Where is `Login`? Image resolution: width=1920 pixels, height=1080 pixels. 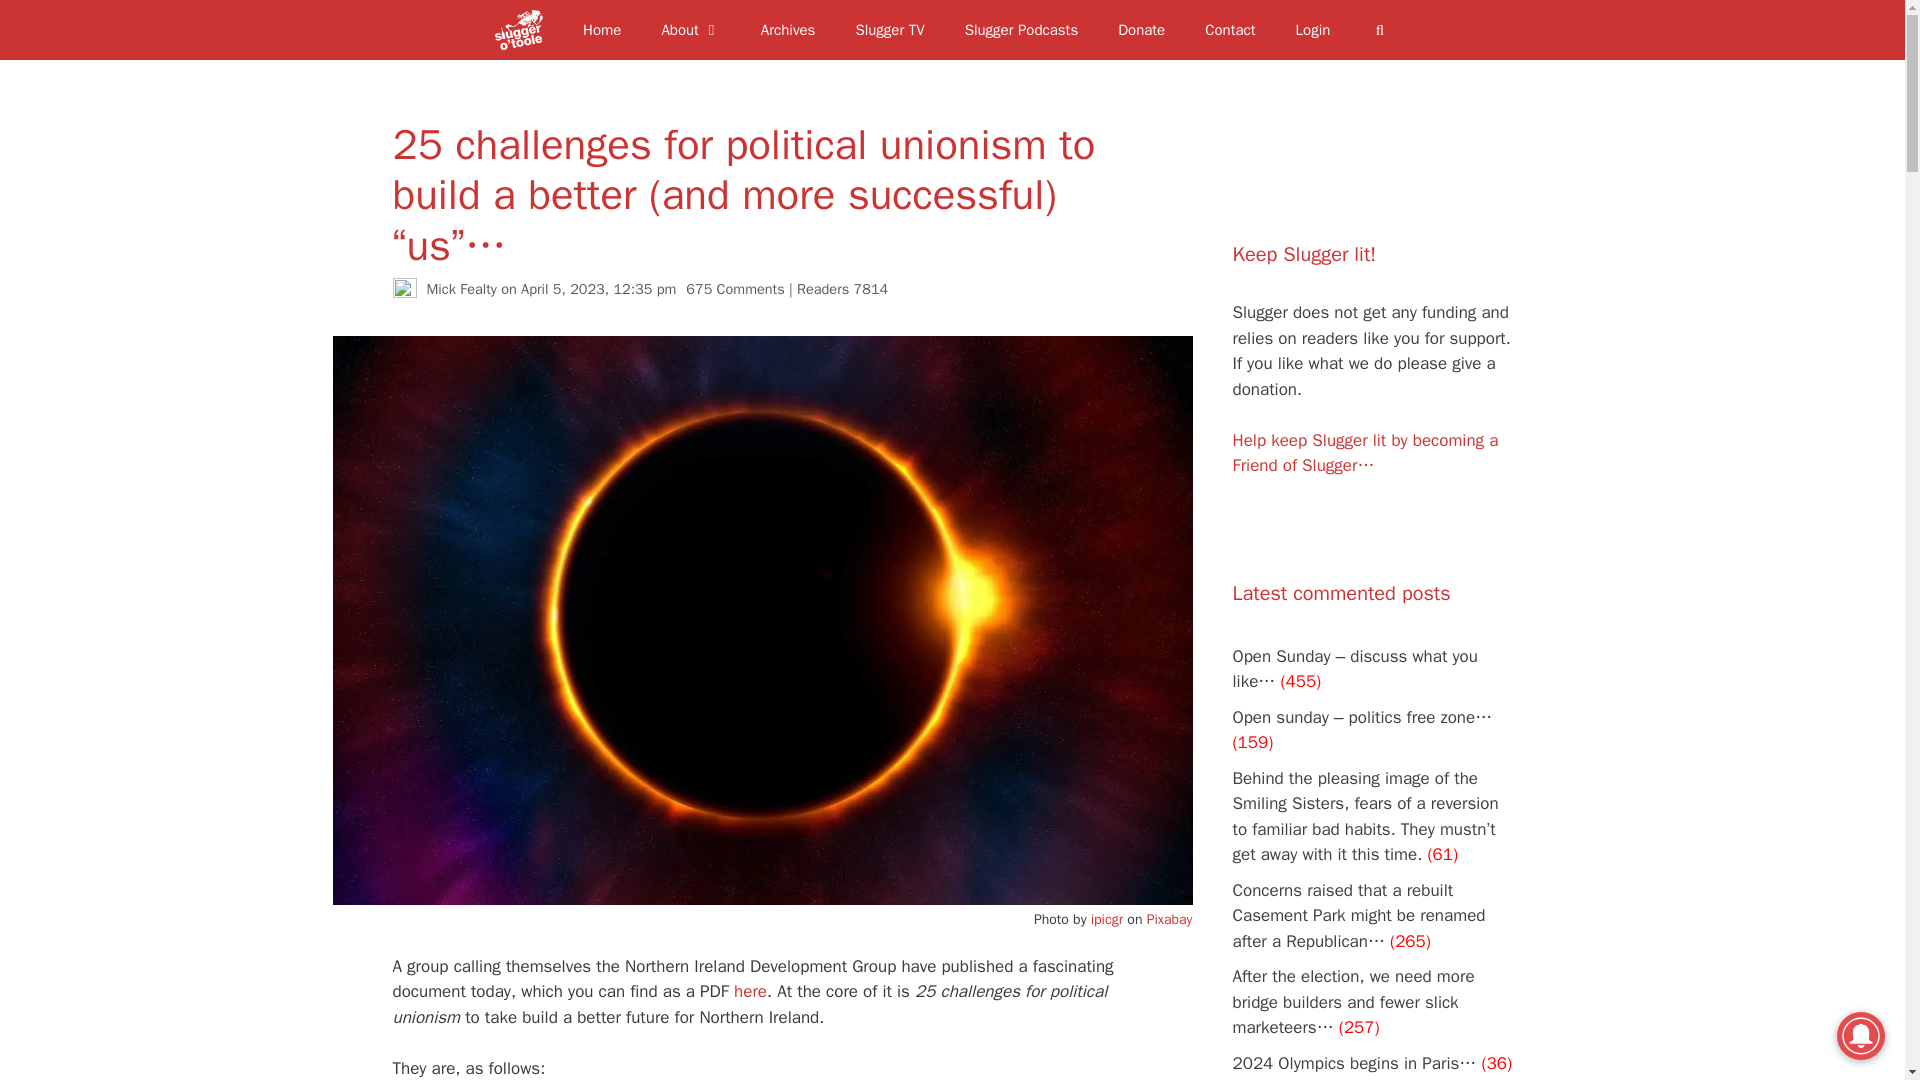
Login is located at coordinates (1314, 30).